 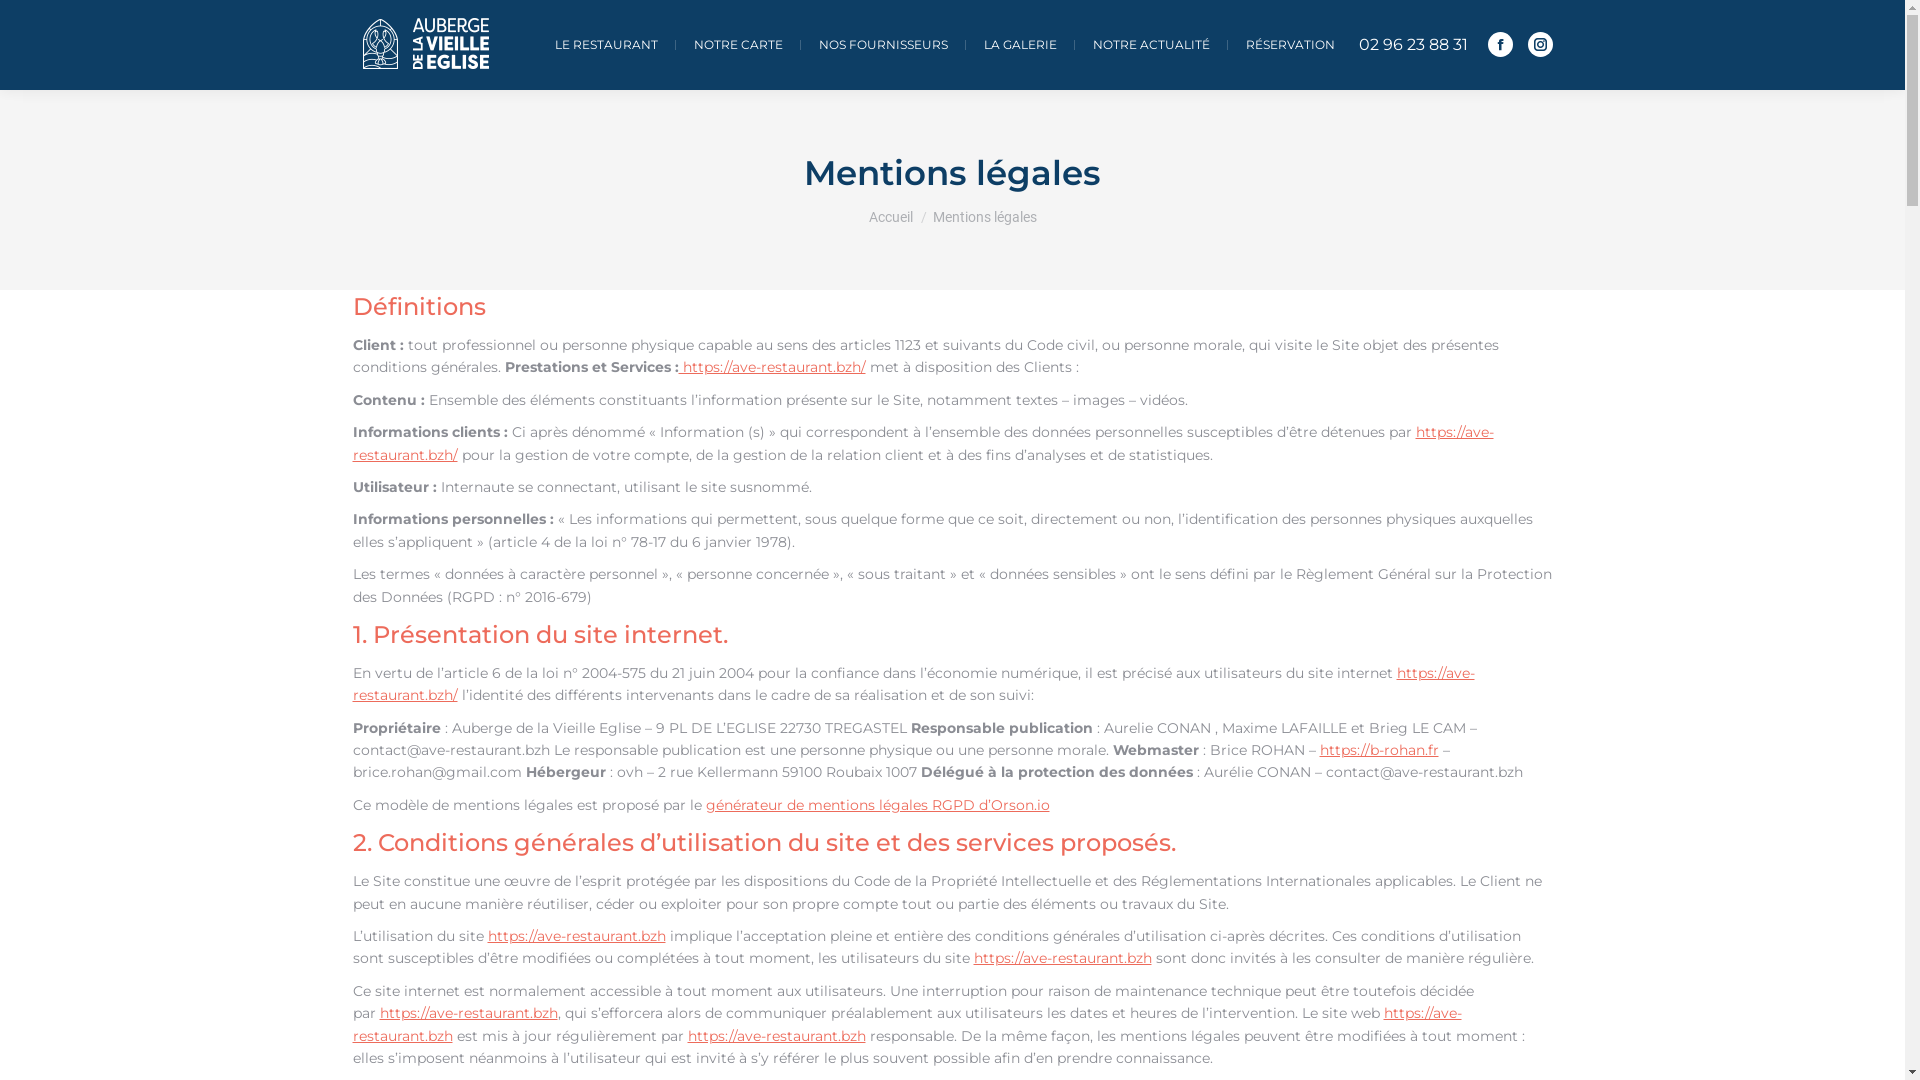 I want to click on https://ave-restaurant.bzh, so click(x=577, y=936).